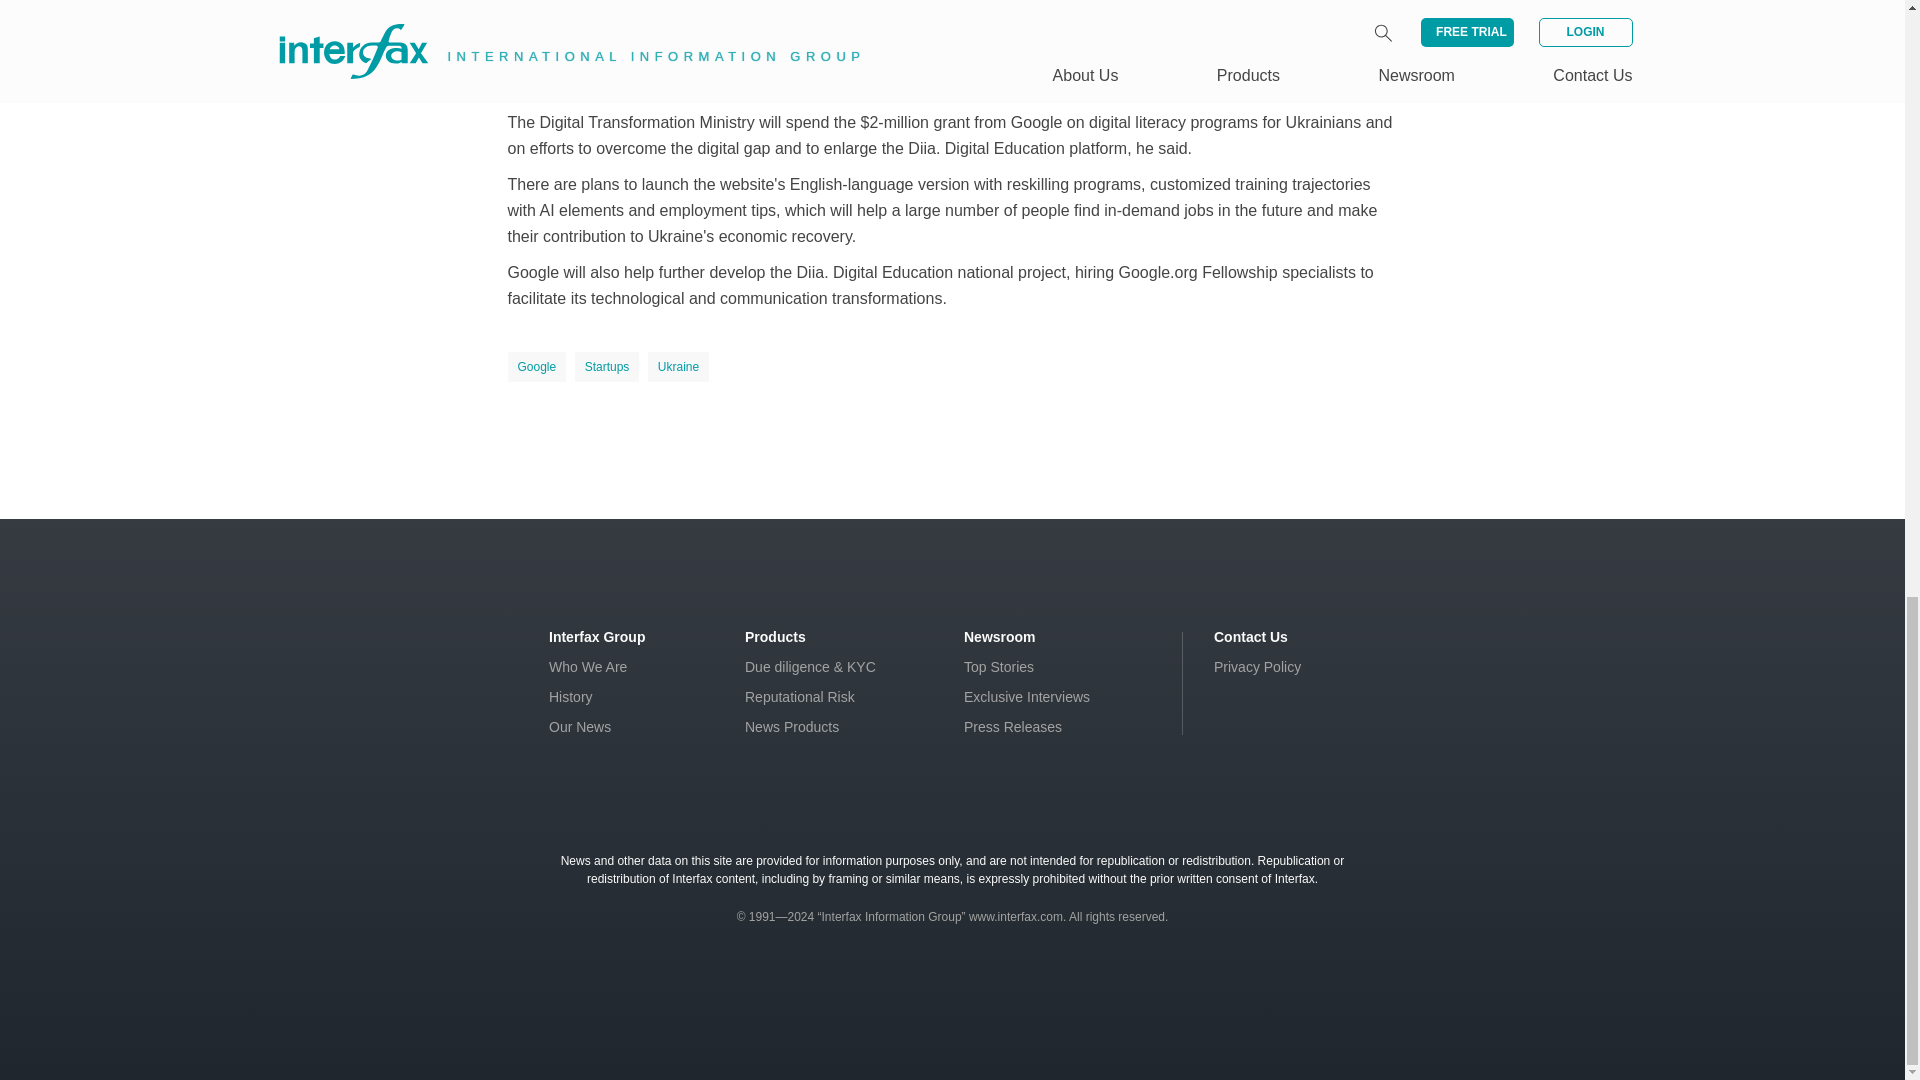 This screenshot has height=1080, width=1920. I want to click on Google, so click(537, 367).